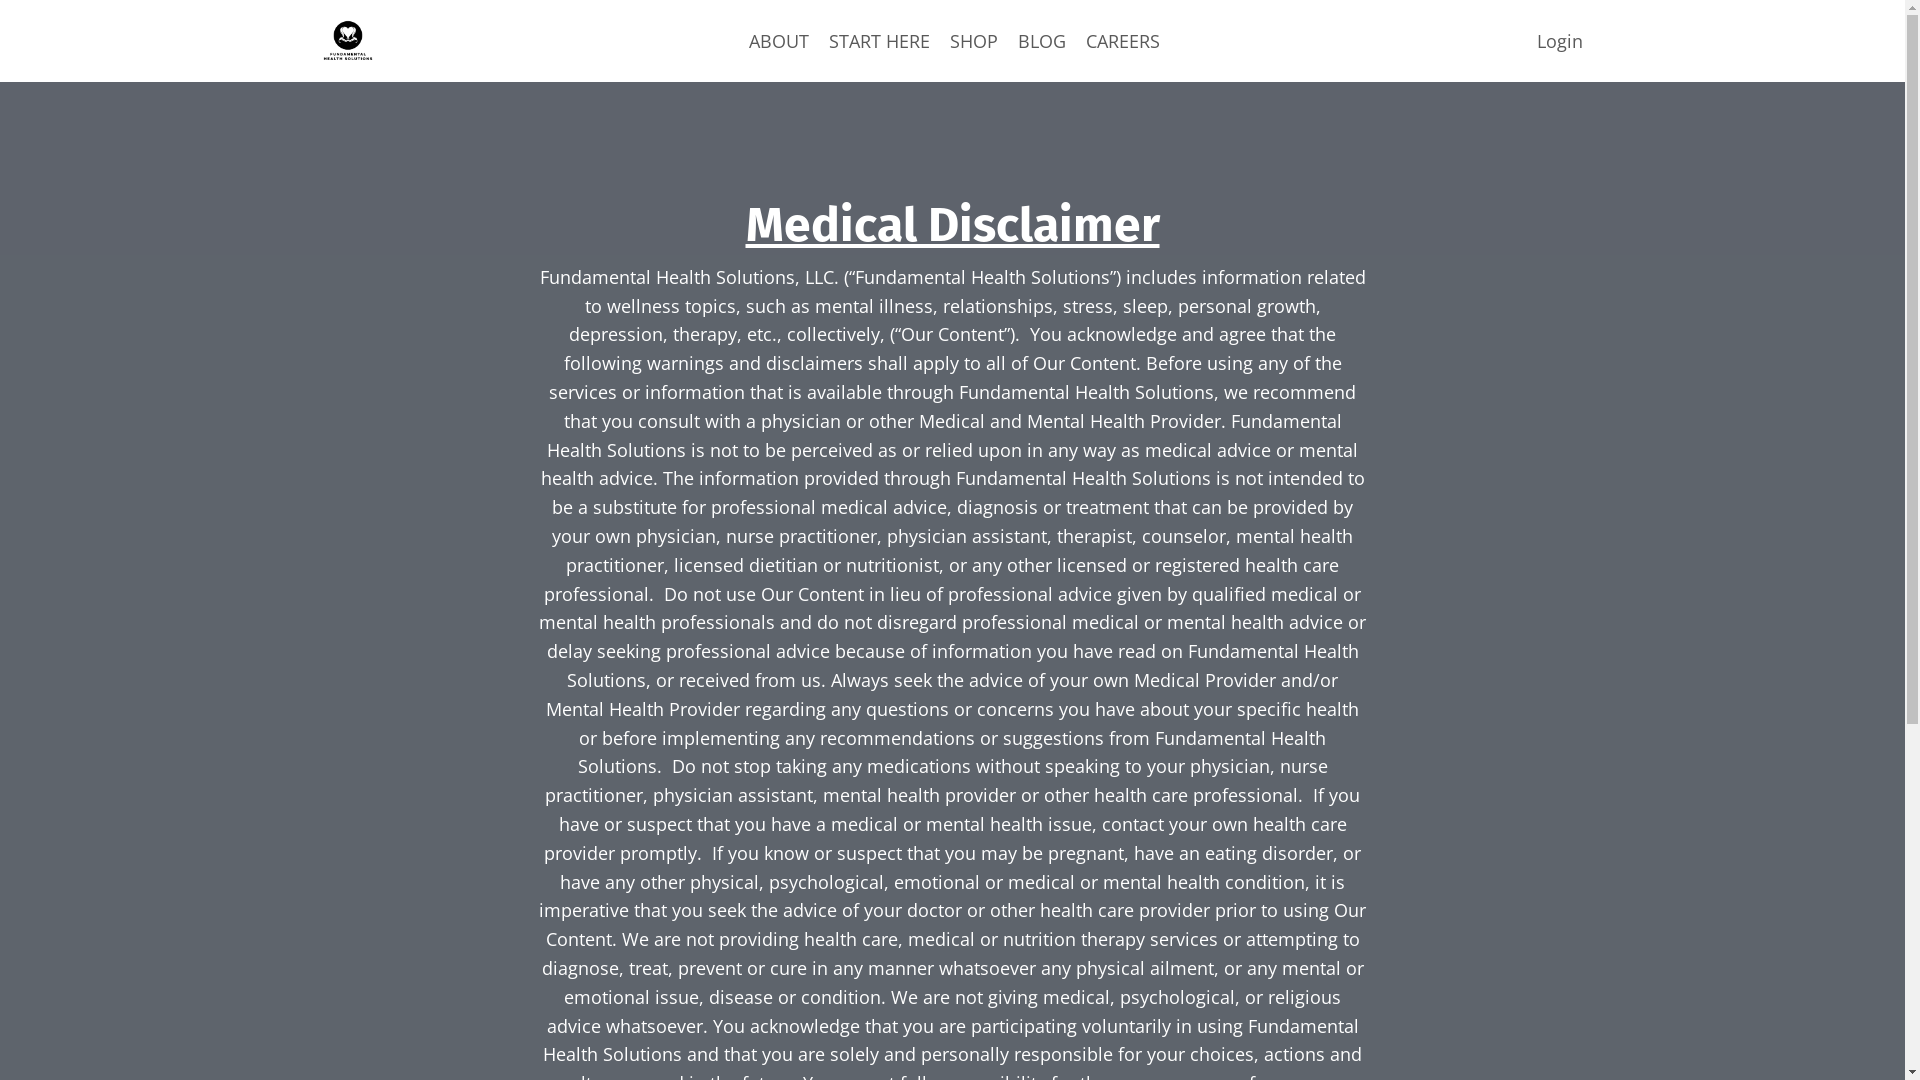 This screenshot has width=1920, height=1080. What do you see at coordinates (1123, 42) in the screenshot?
I see `CAREERS` at bounding box center [1123, 42].